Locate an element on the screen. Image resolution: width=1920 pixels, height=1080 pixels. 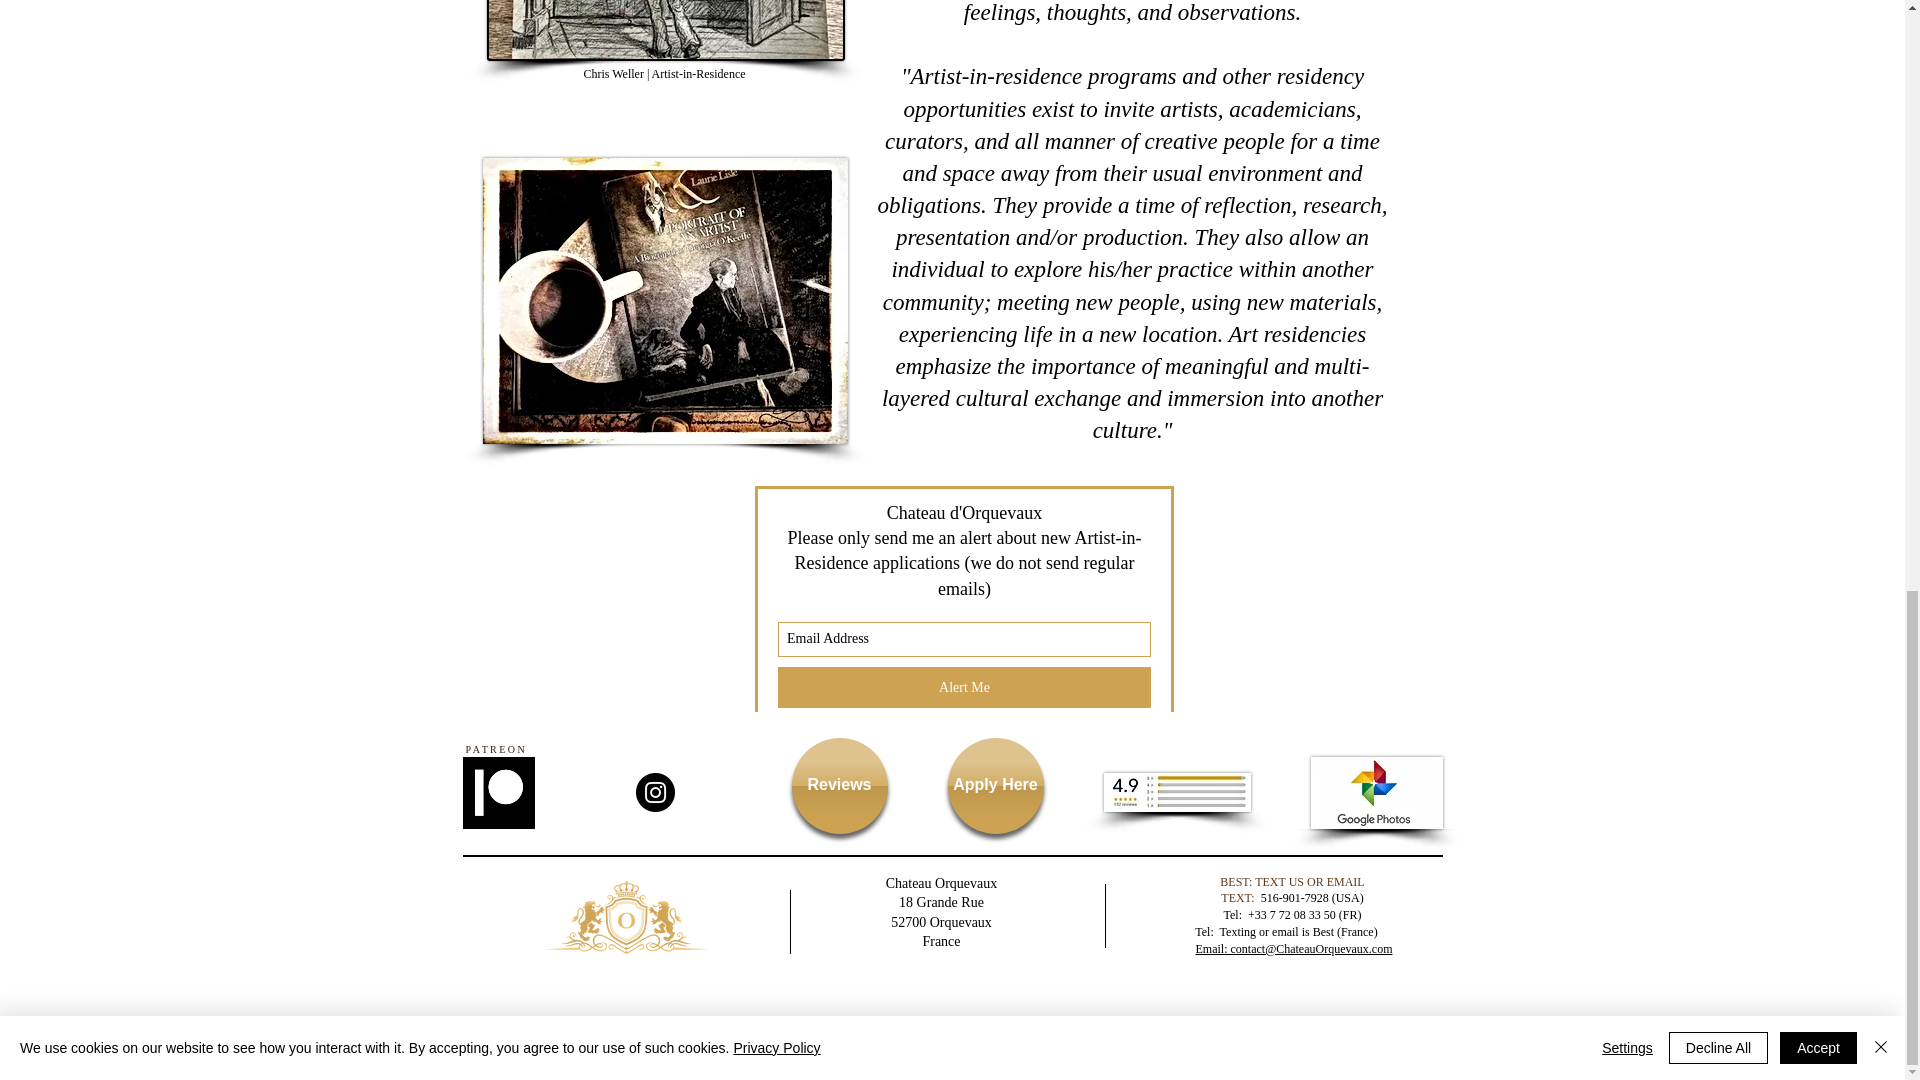
Wix Get Subscribers is located at coordinates (964, 598).